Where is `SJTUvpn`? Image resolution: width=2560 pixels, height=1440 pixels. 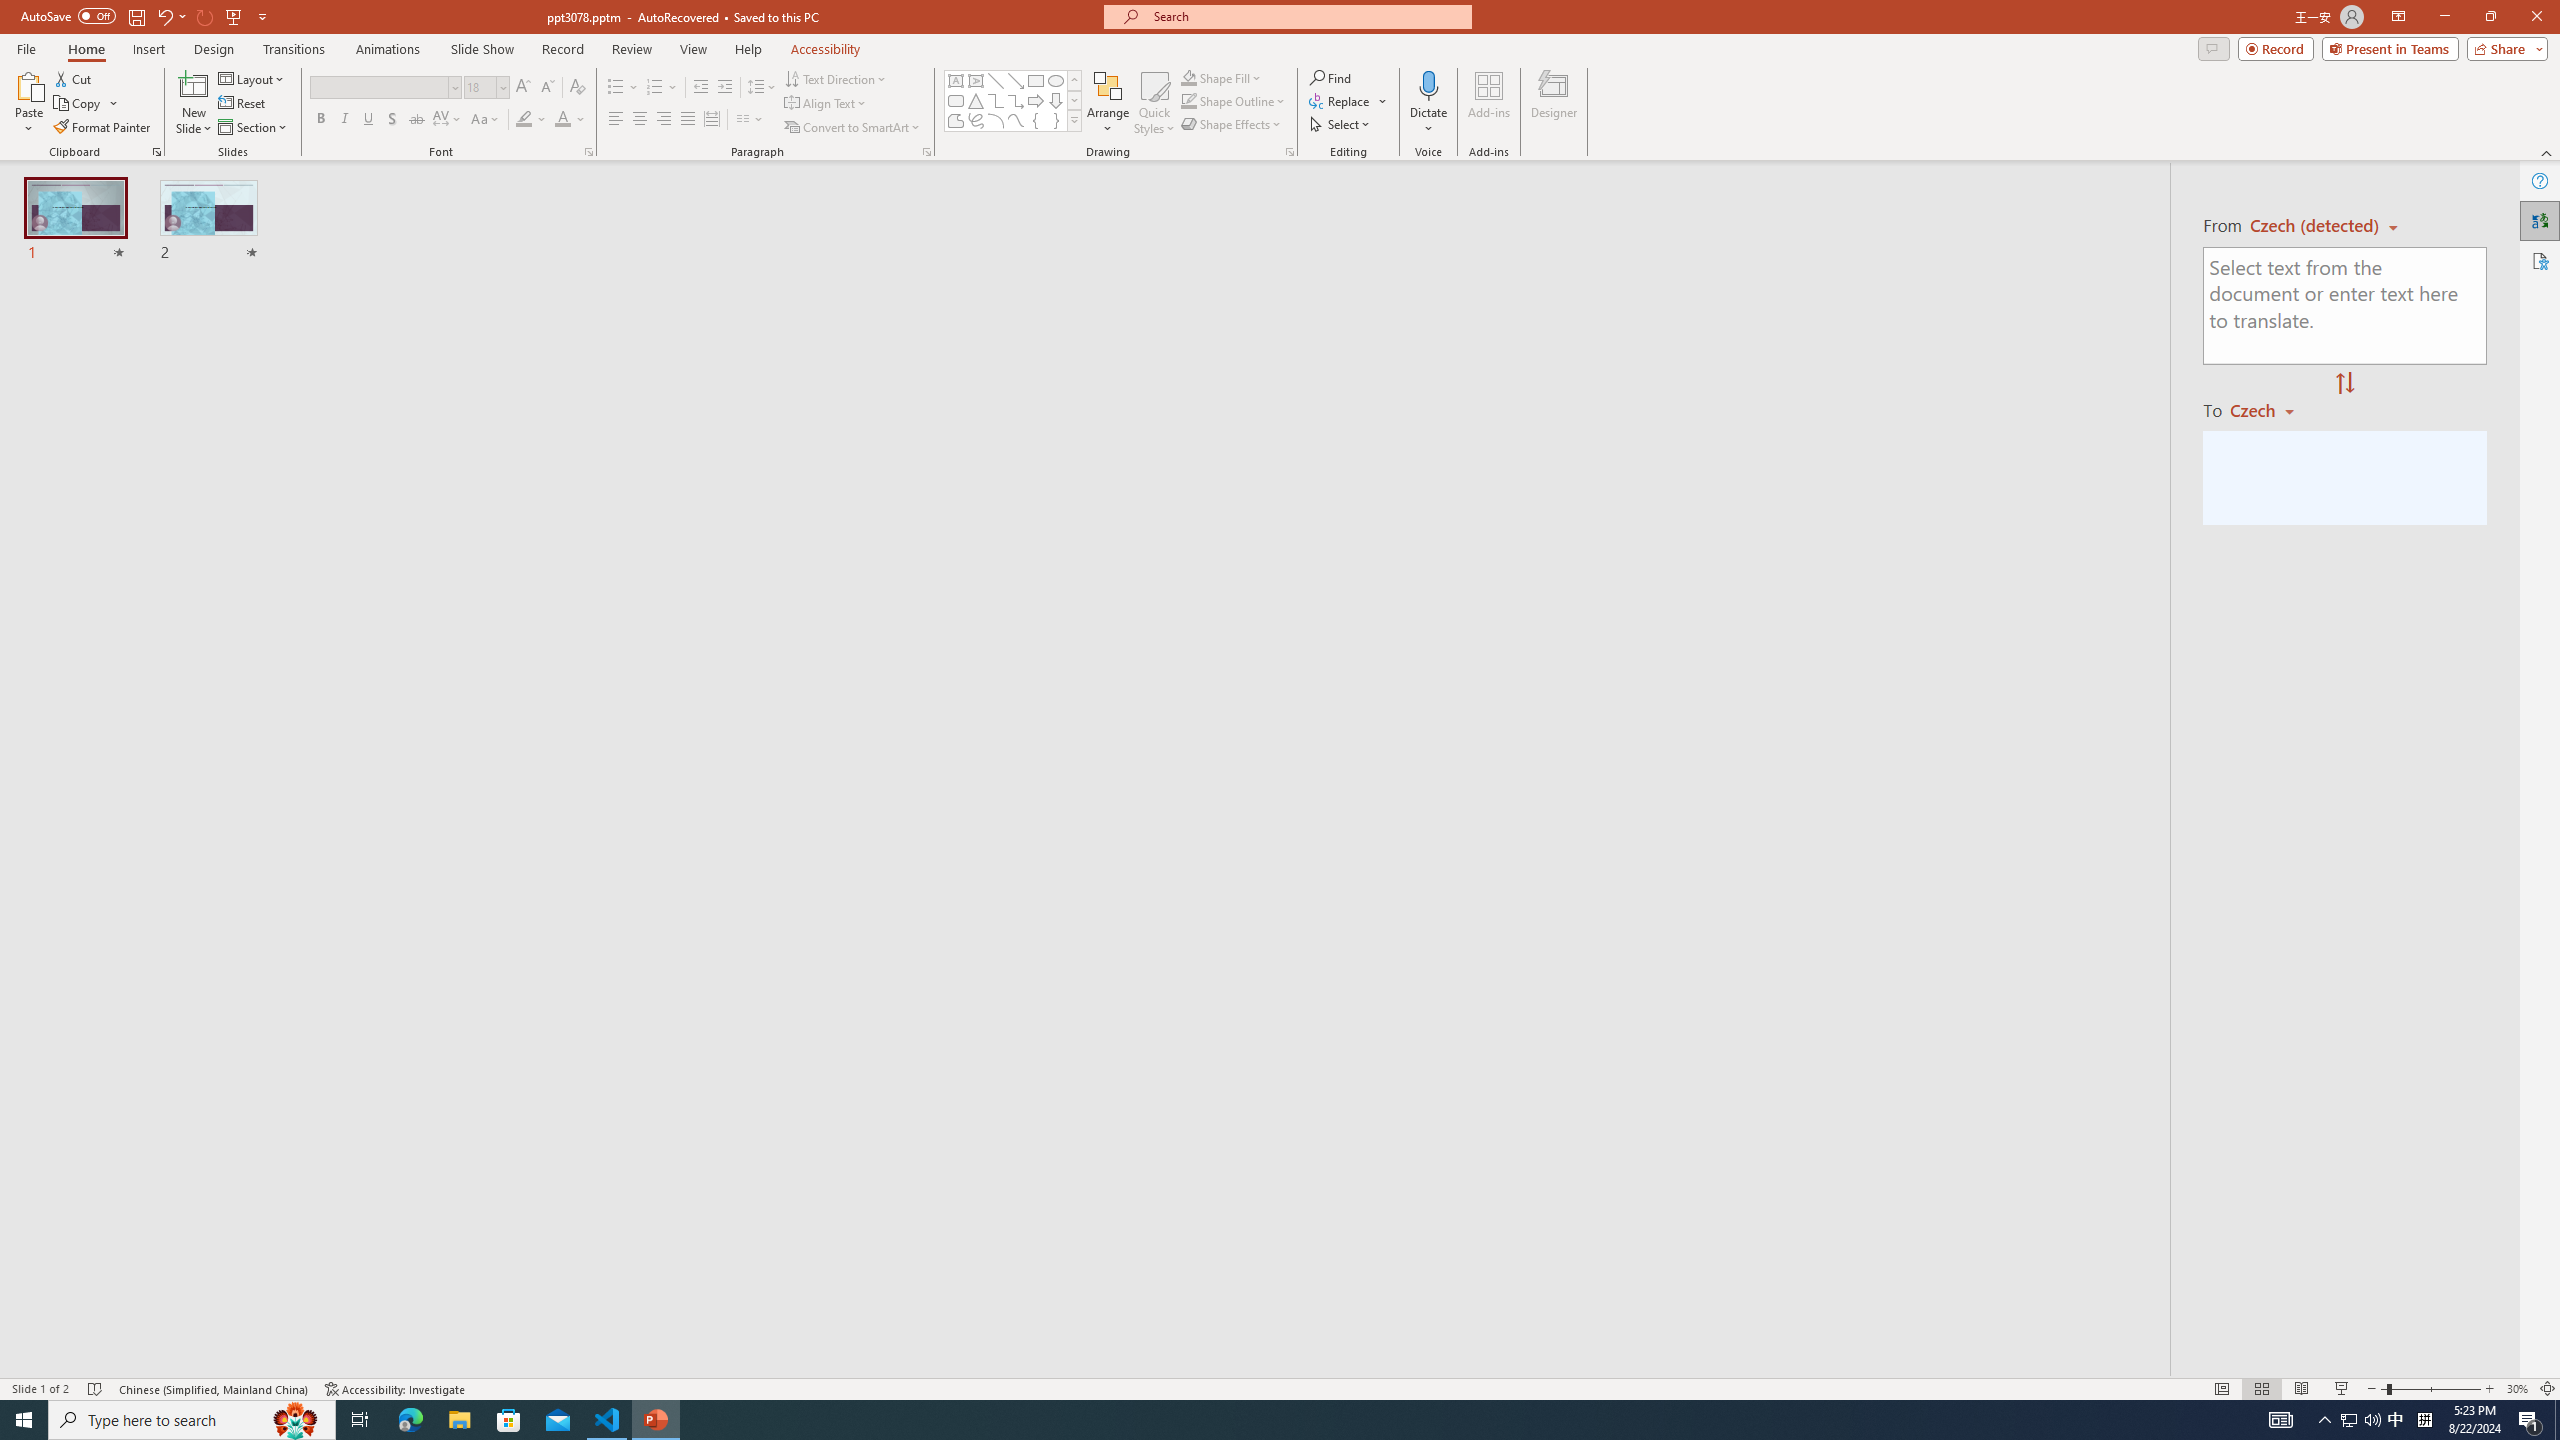
SJTUvpn is located at coordinates (774, 138).